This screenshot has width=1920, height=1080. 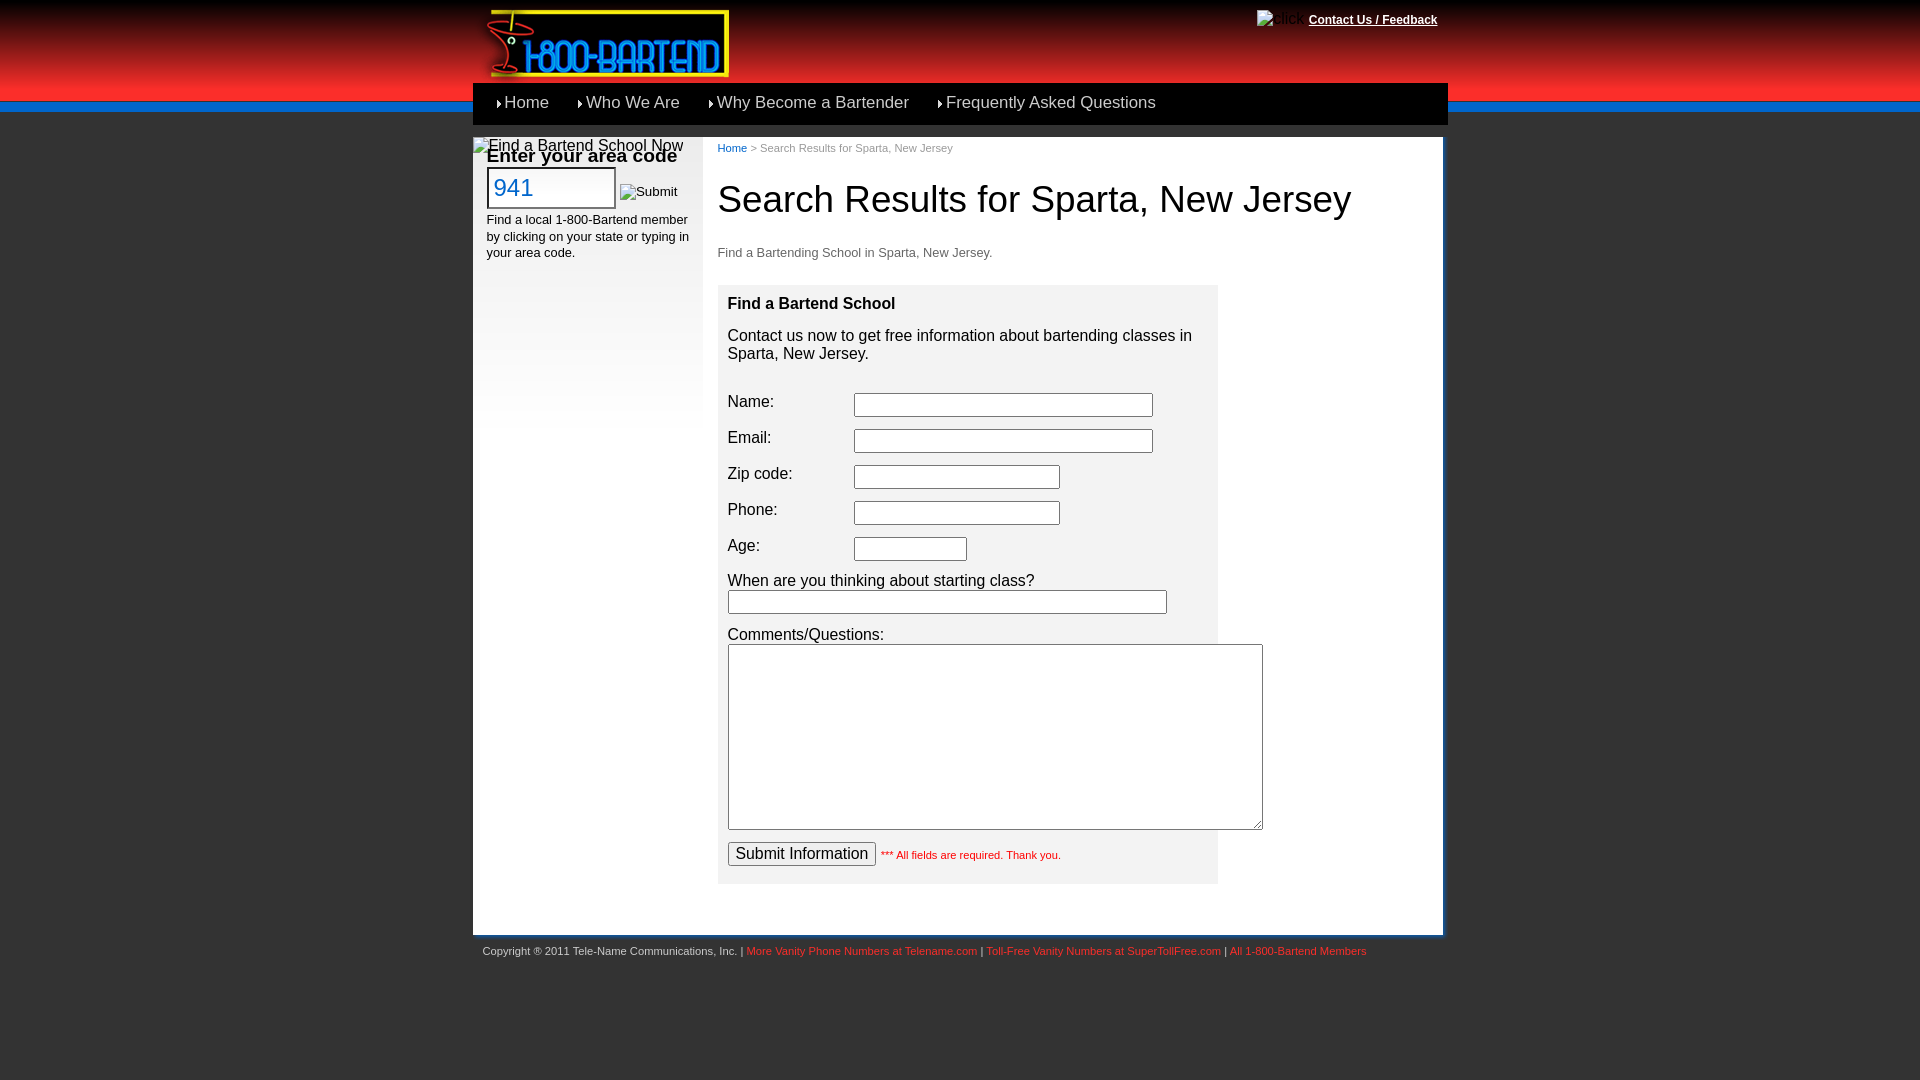 What do you see at coordinates (1048, 104) in the screenshot?
I see `Frequently Asked Questions` at bounding box center [1048, 104].